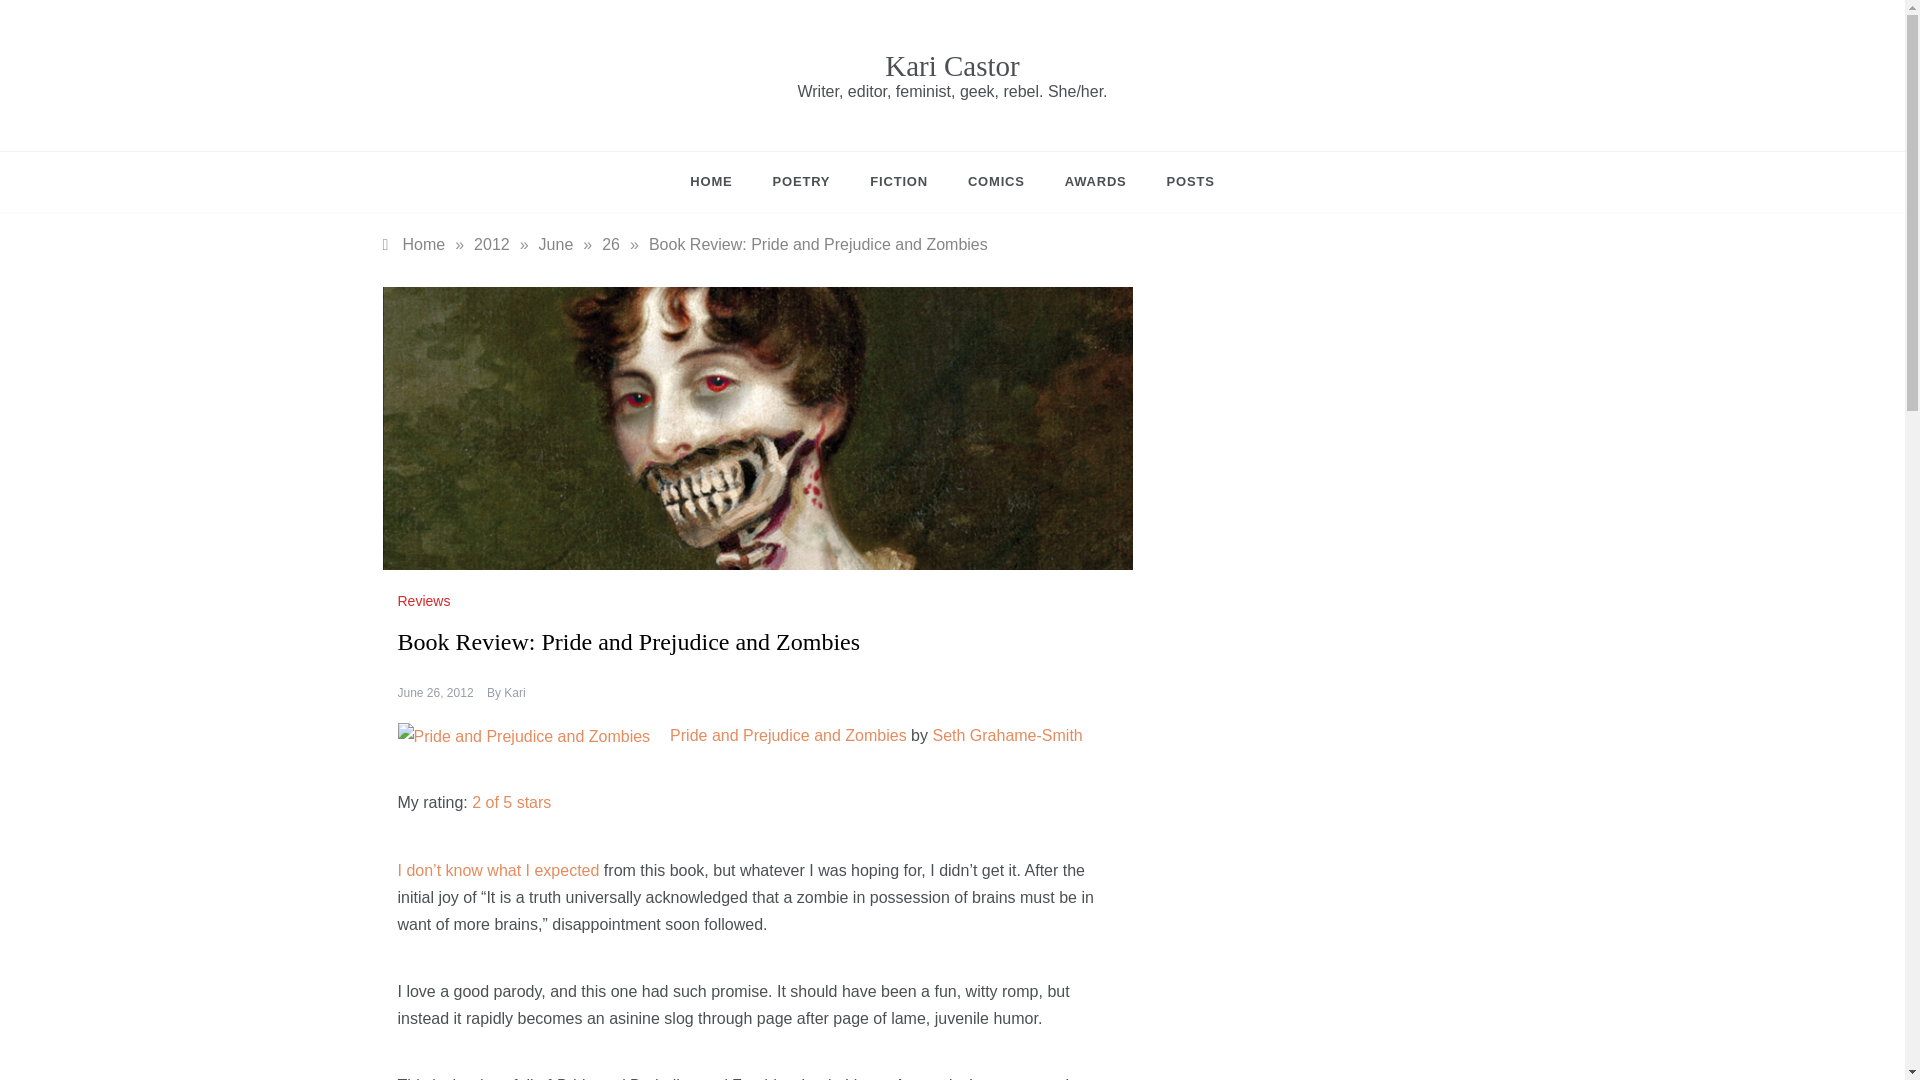  Describe the element at coordinates (720, 182) in the screenshot. I see `HOME` at that location.